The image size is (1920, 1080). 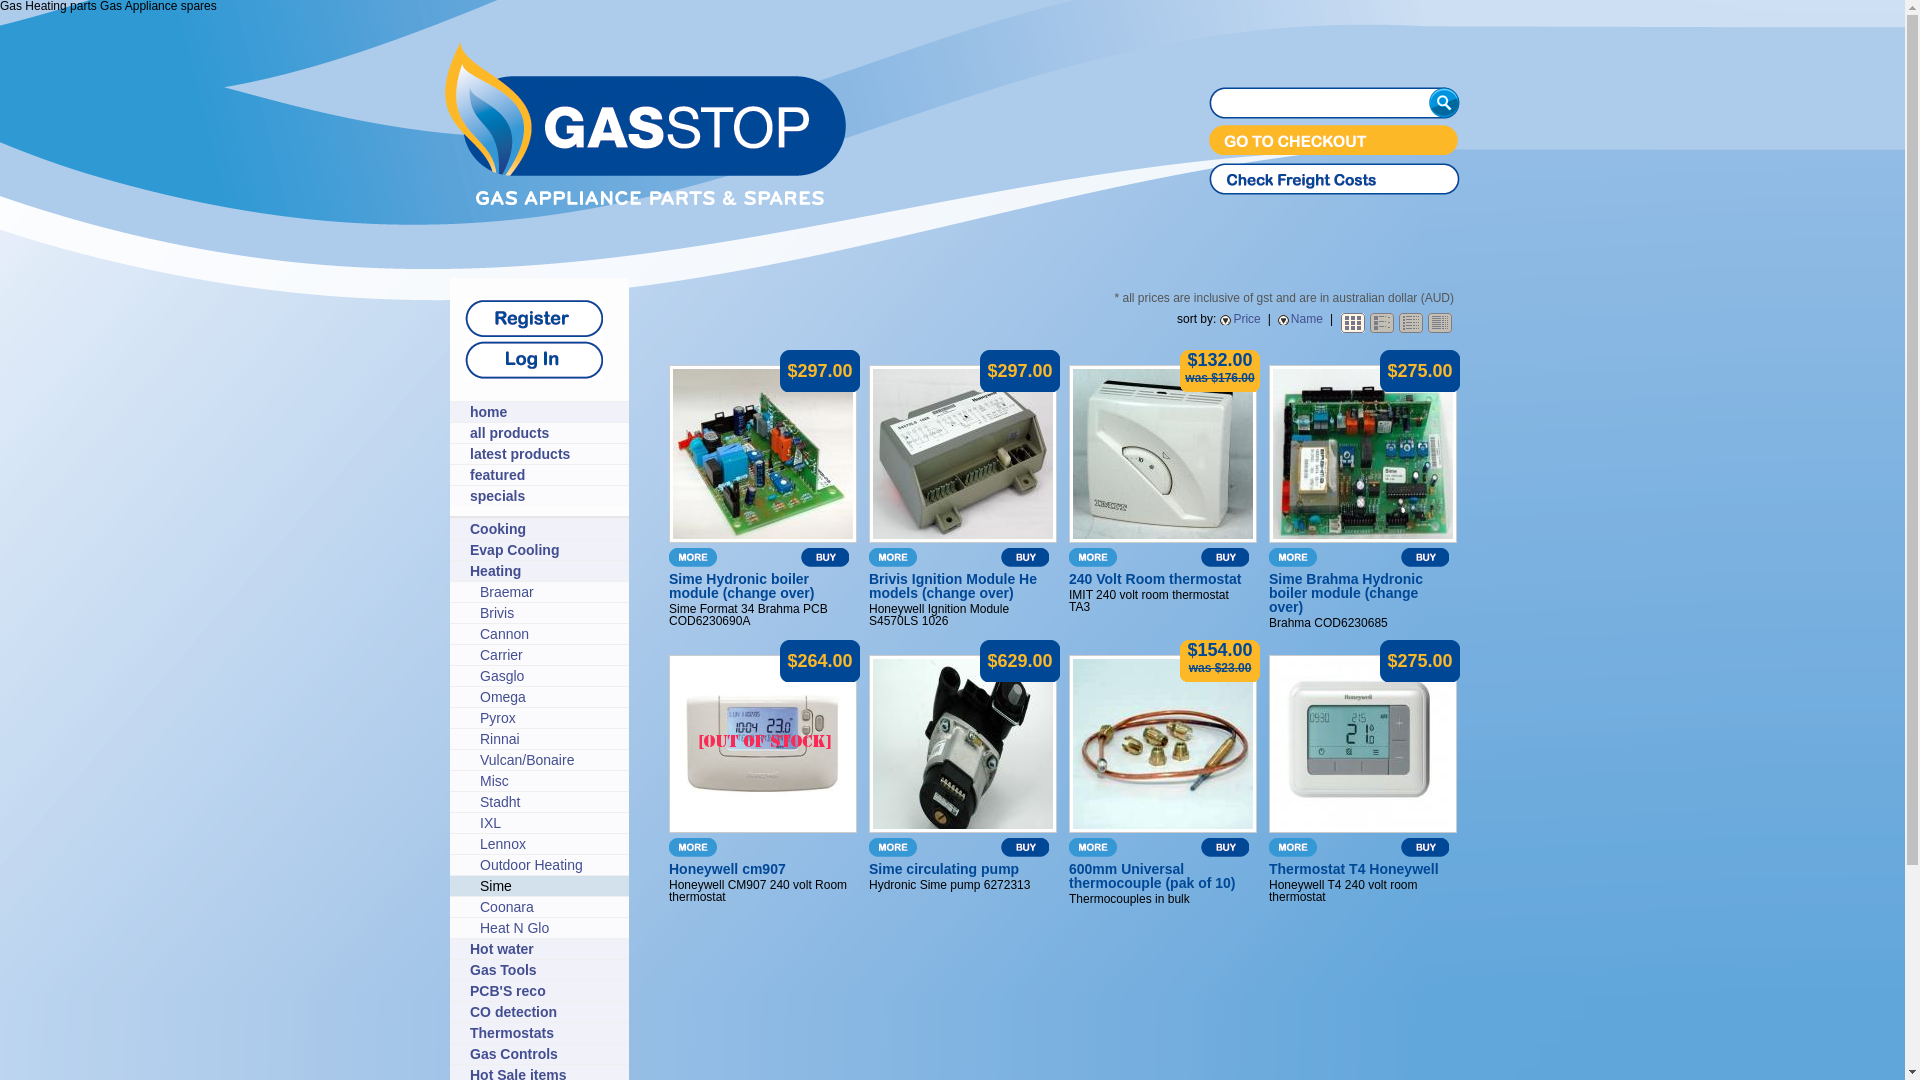 I want to click on Rinnai, so click(x=550, y=739).